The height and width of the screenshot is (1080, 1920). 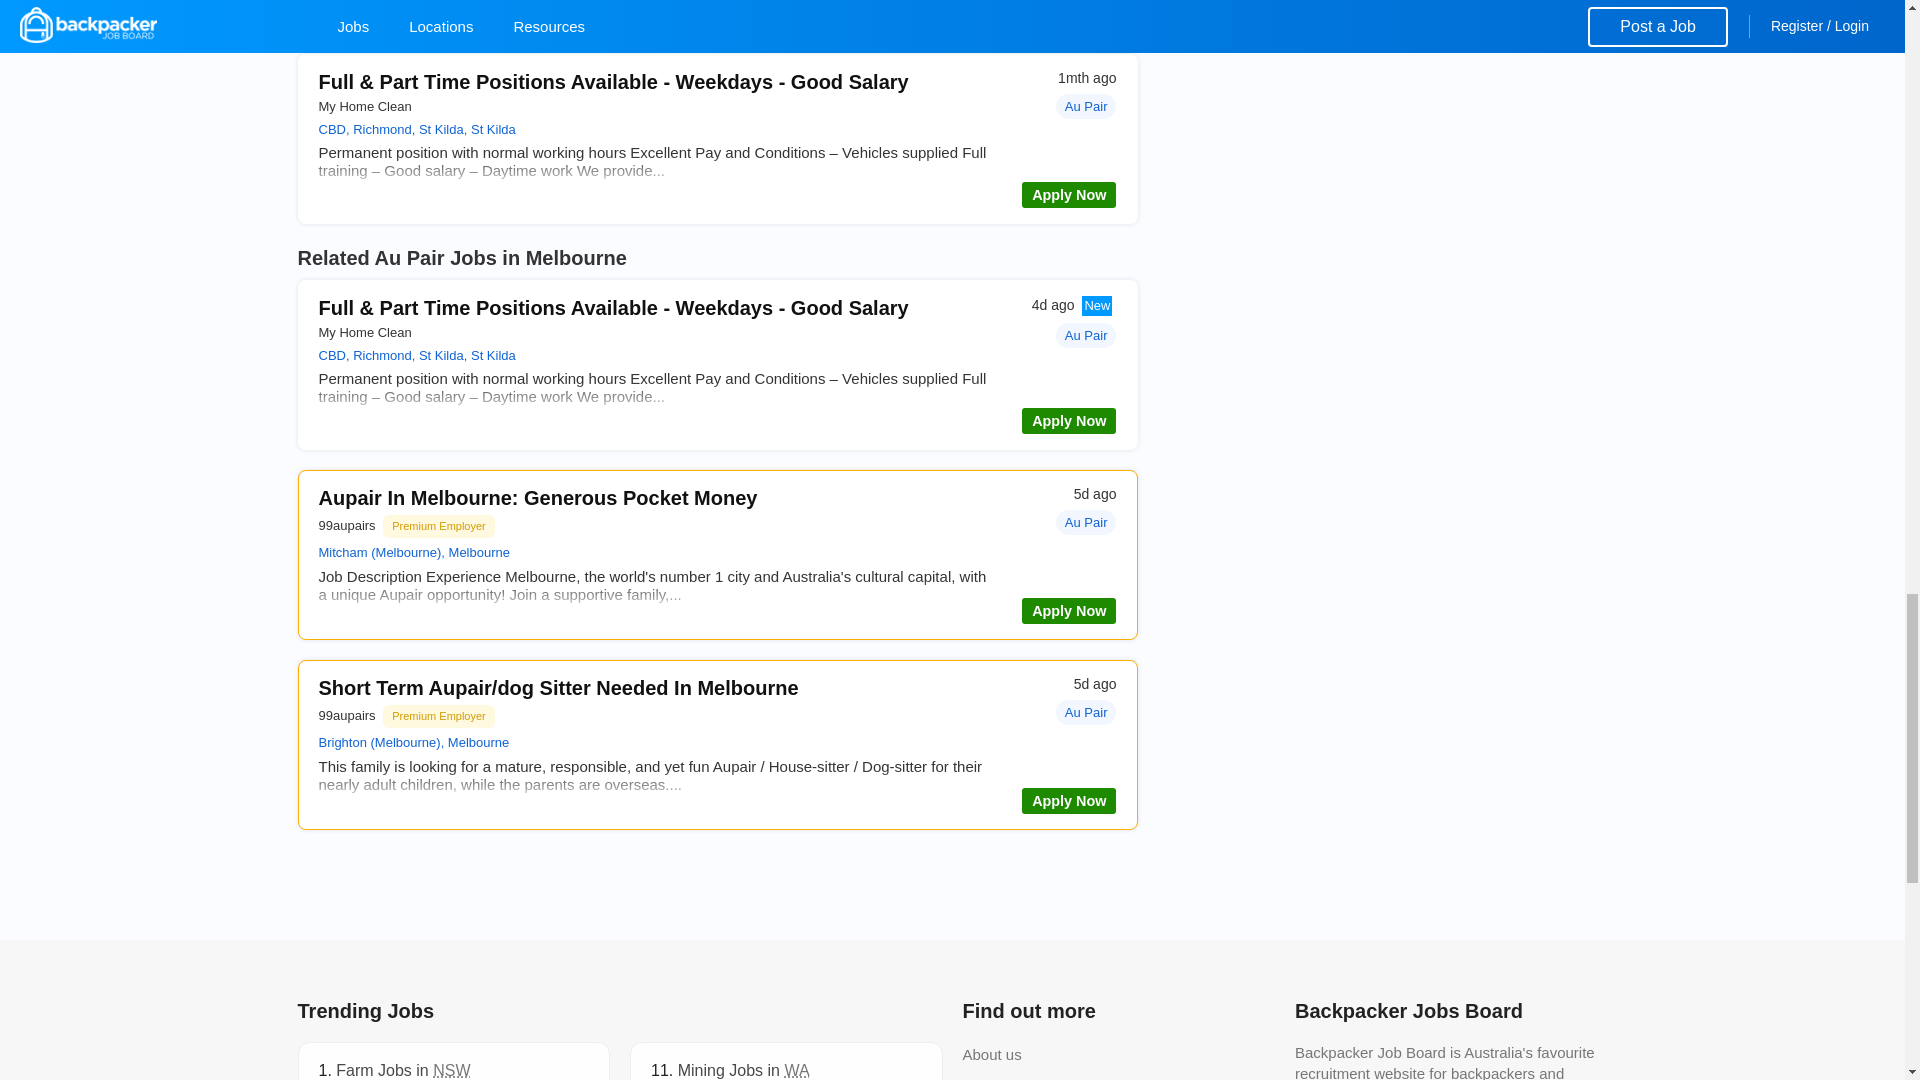 I want to click on Apply Now, so click(x=1068, y=9).